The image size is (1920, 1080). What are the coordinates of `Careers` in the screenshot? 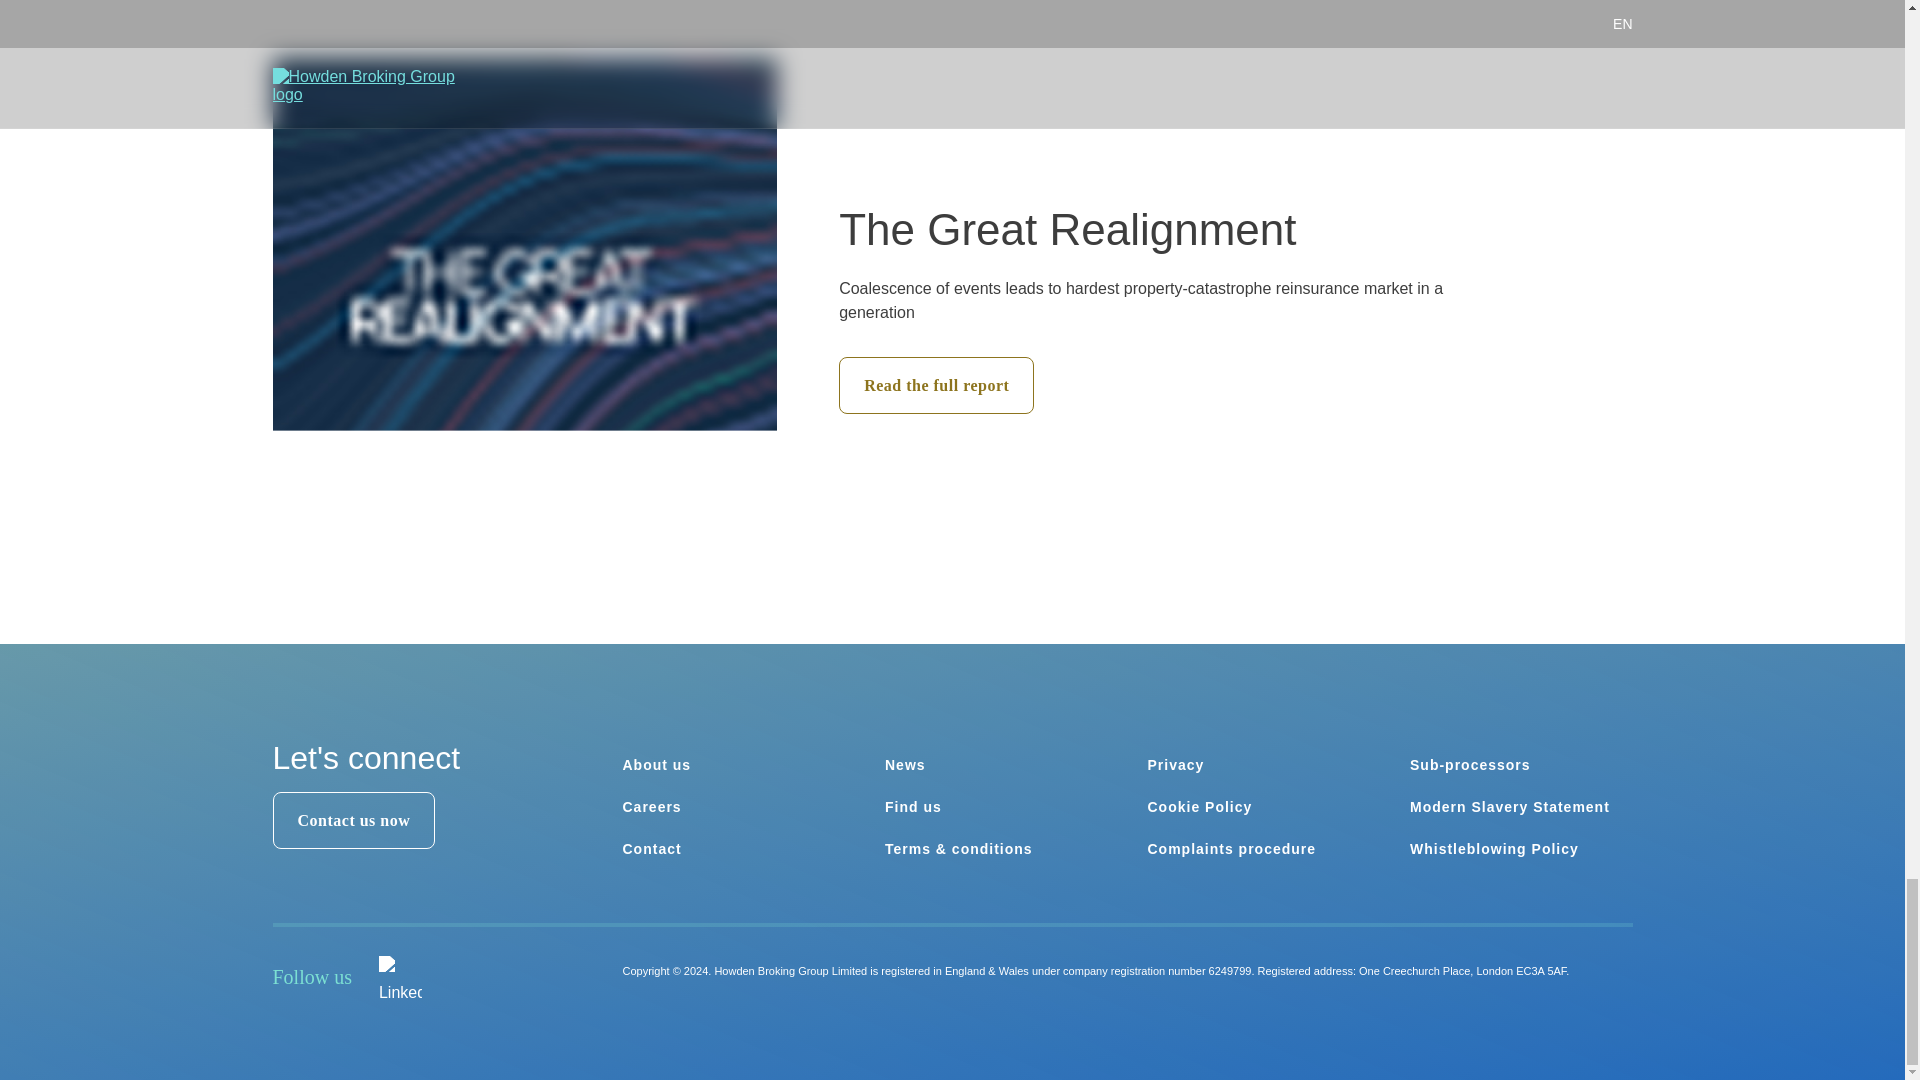 It's located at (652, 807).